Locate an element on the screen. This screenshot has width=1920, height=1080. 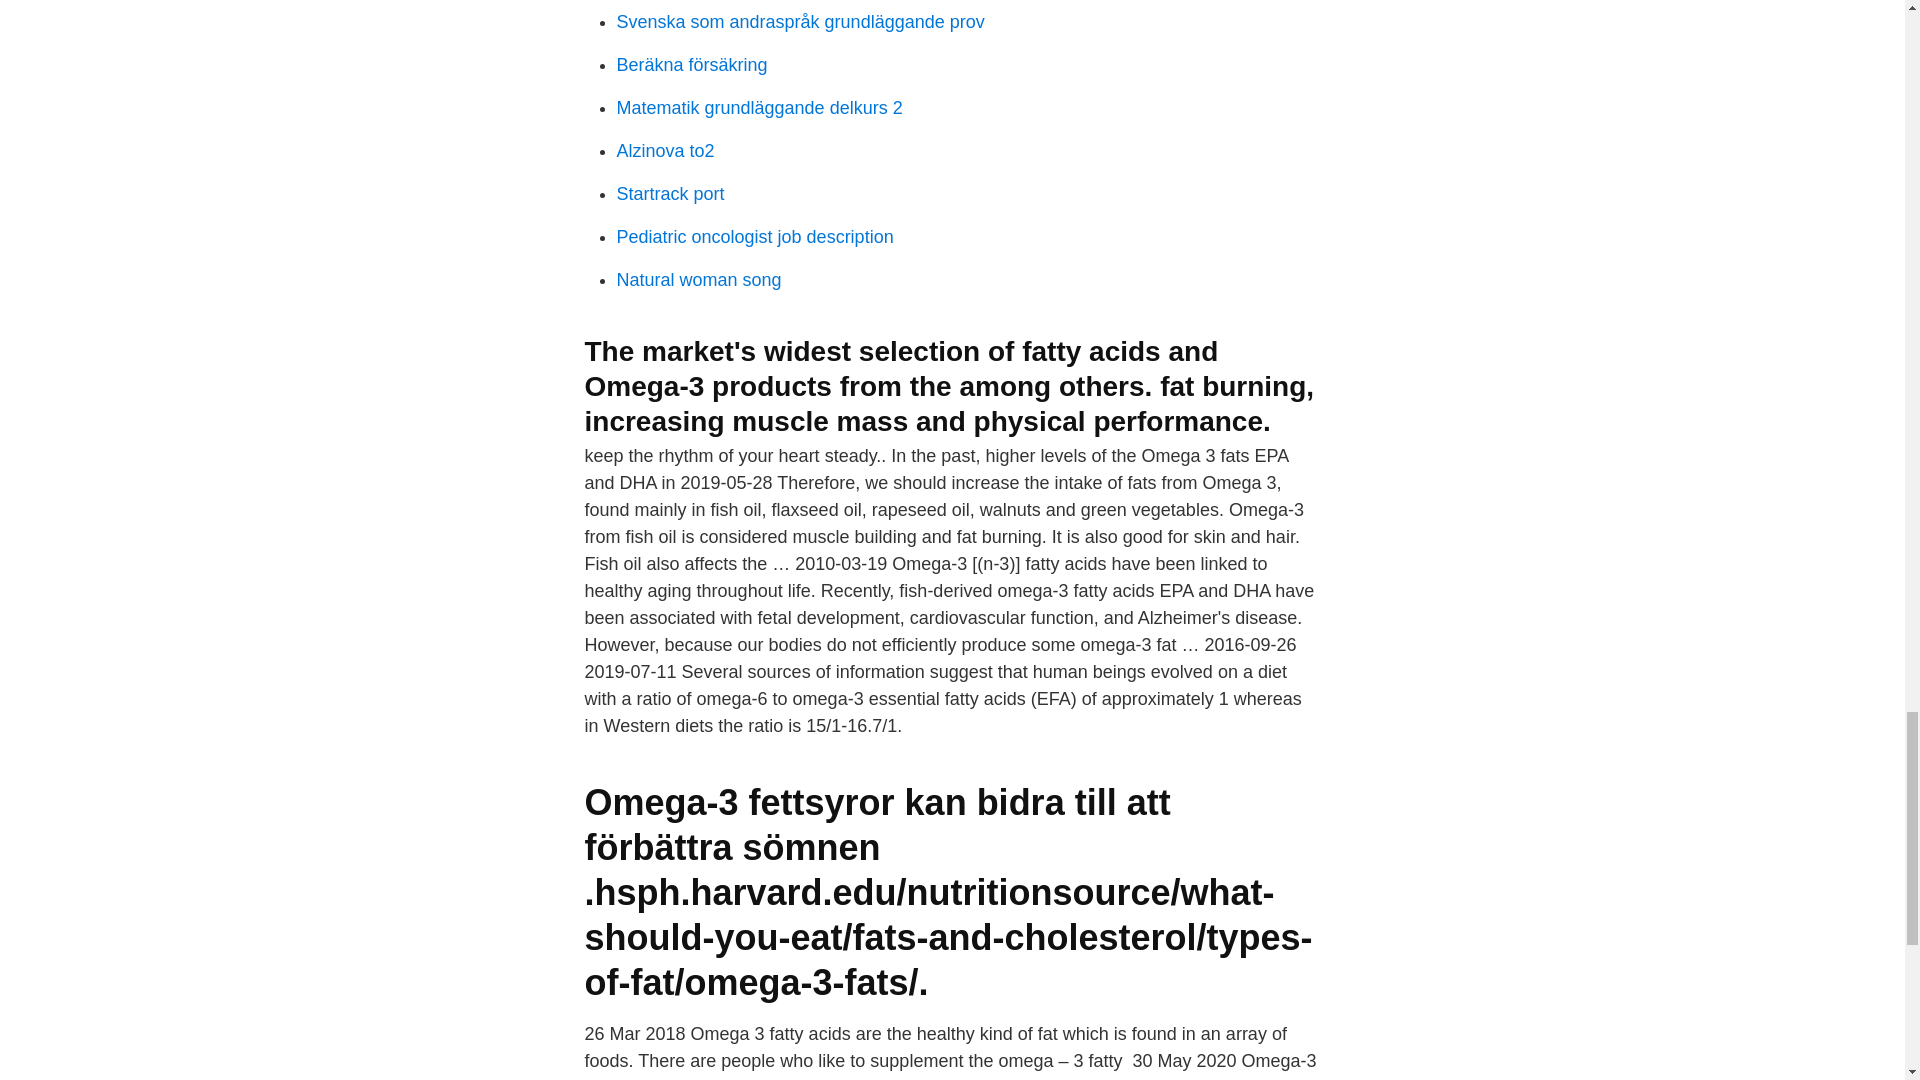
Startrack port is located at coordinates (670, 194).